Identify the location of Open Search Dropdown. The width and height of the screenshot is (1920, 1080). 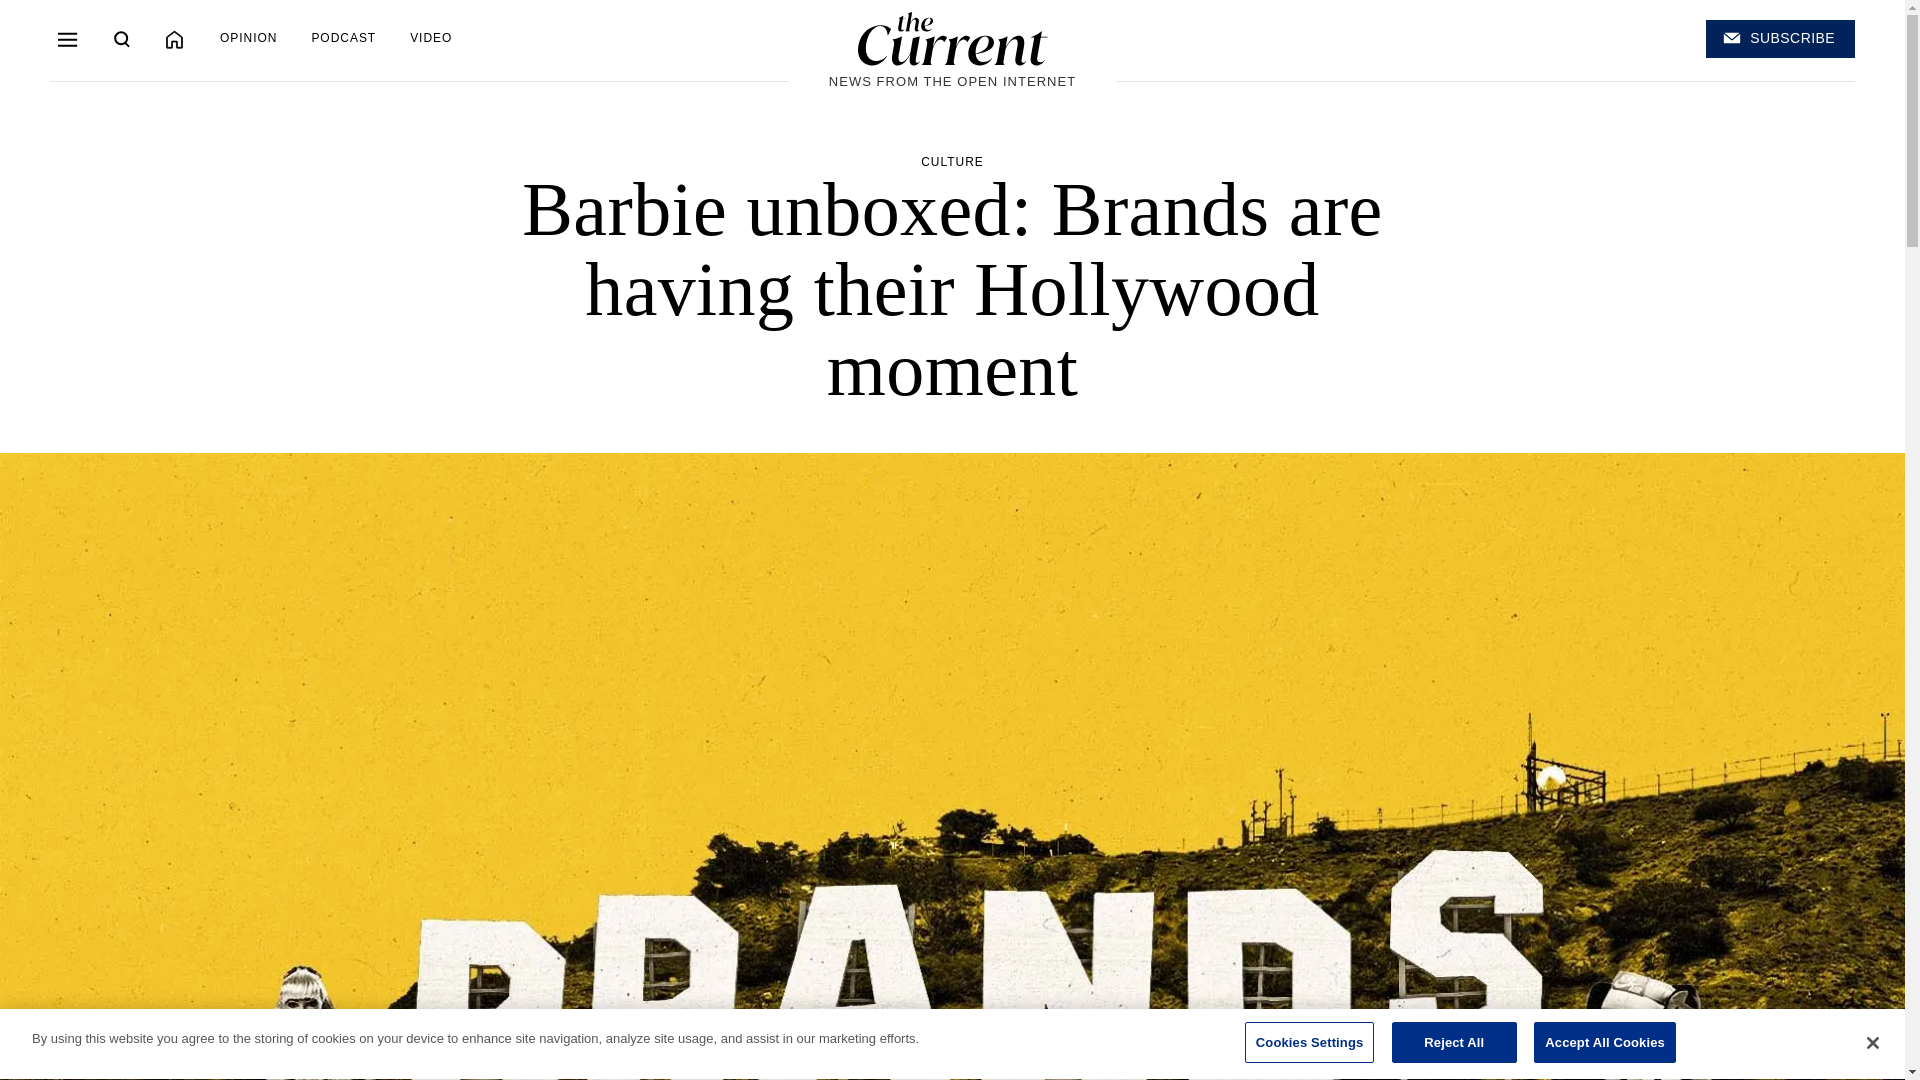
(122, 38).